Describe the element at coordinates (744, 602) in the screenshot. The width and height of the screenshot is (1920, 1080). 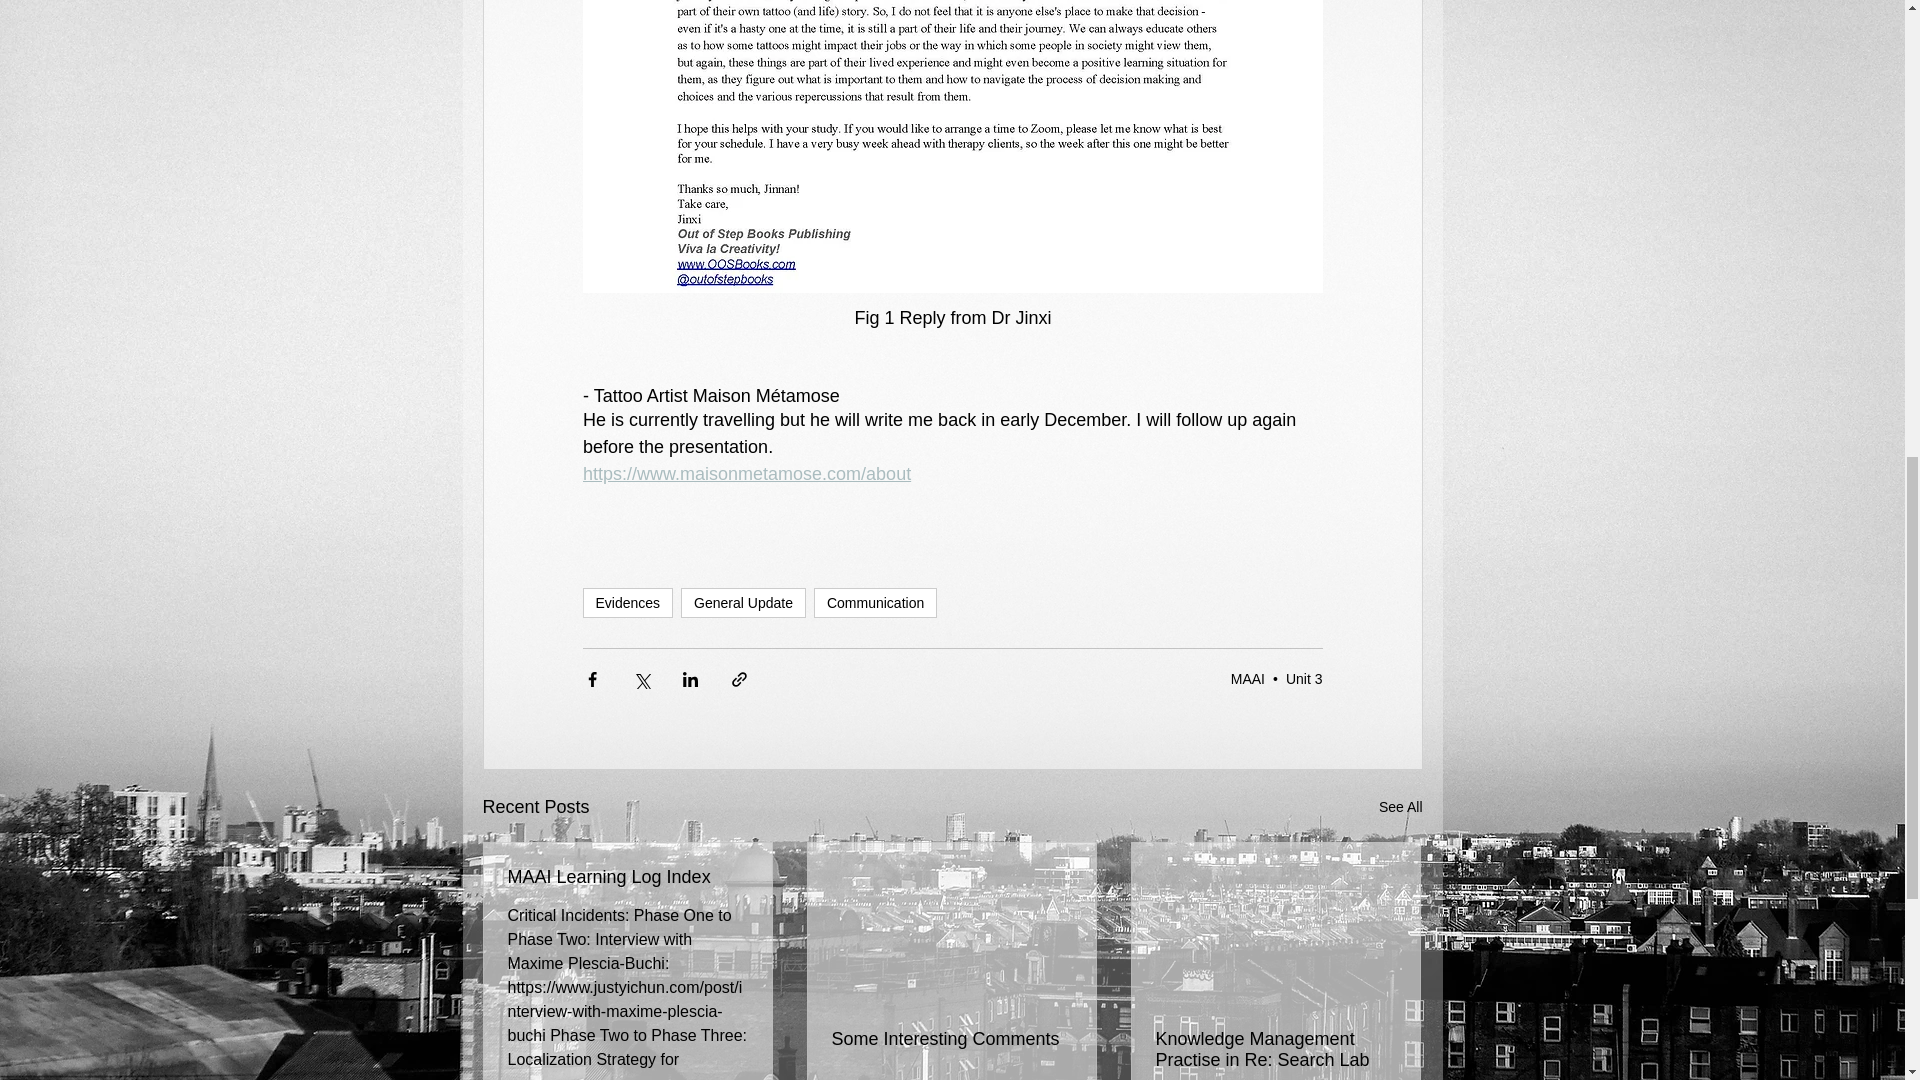
I see `General Update` at that location.